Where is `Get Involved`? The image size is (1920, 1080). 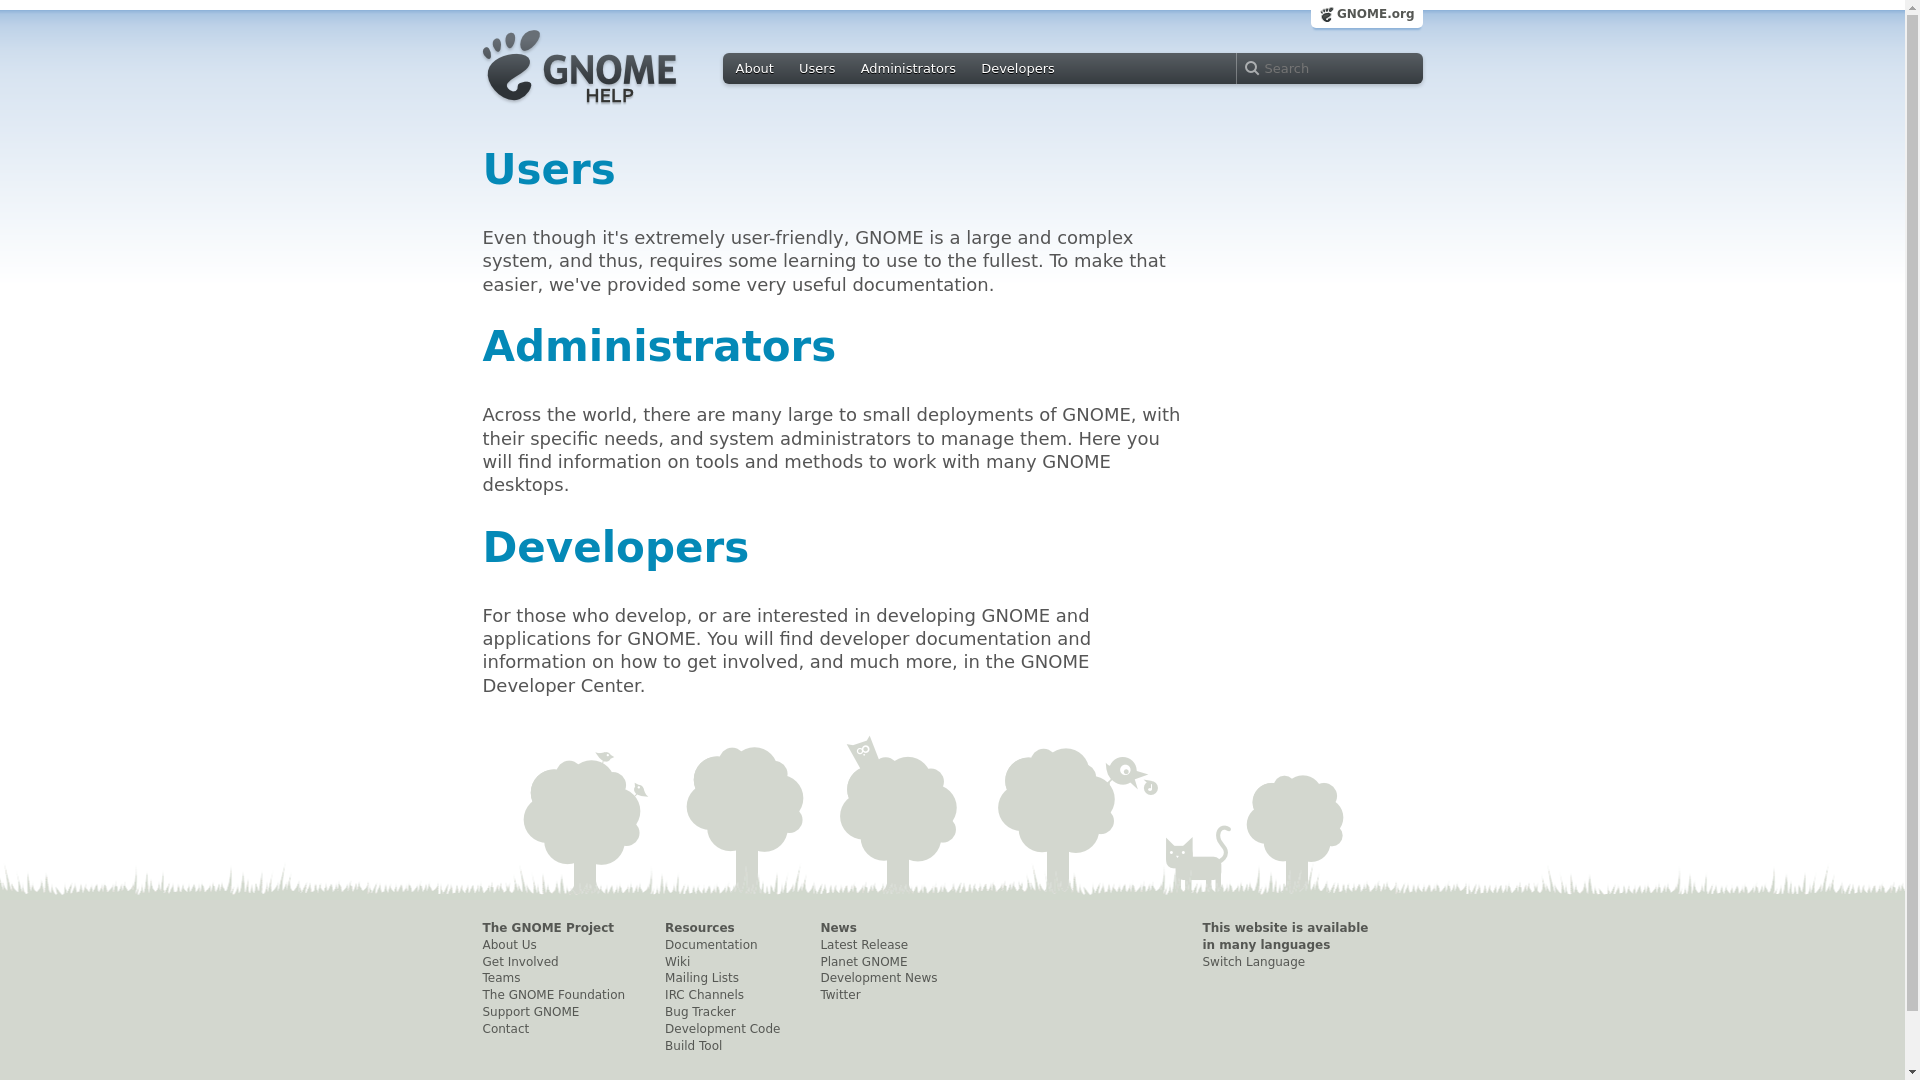 Get Involved is located at coordinates (553, 962).